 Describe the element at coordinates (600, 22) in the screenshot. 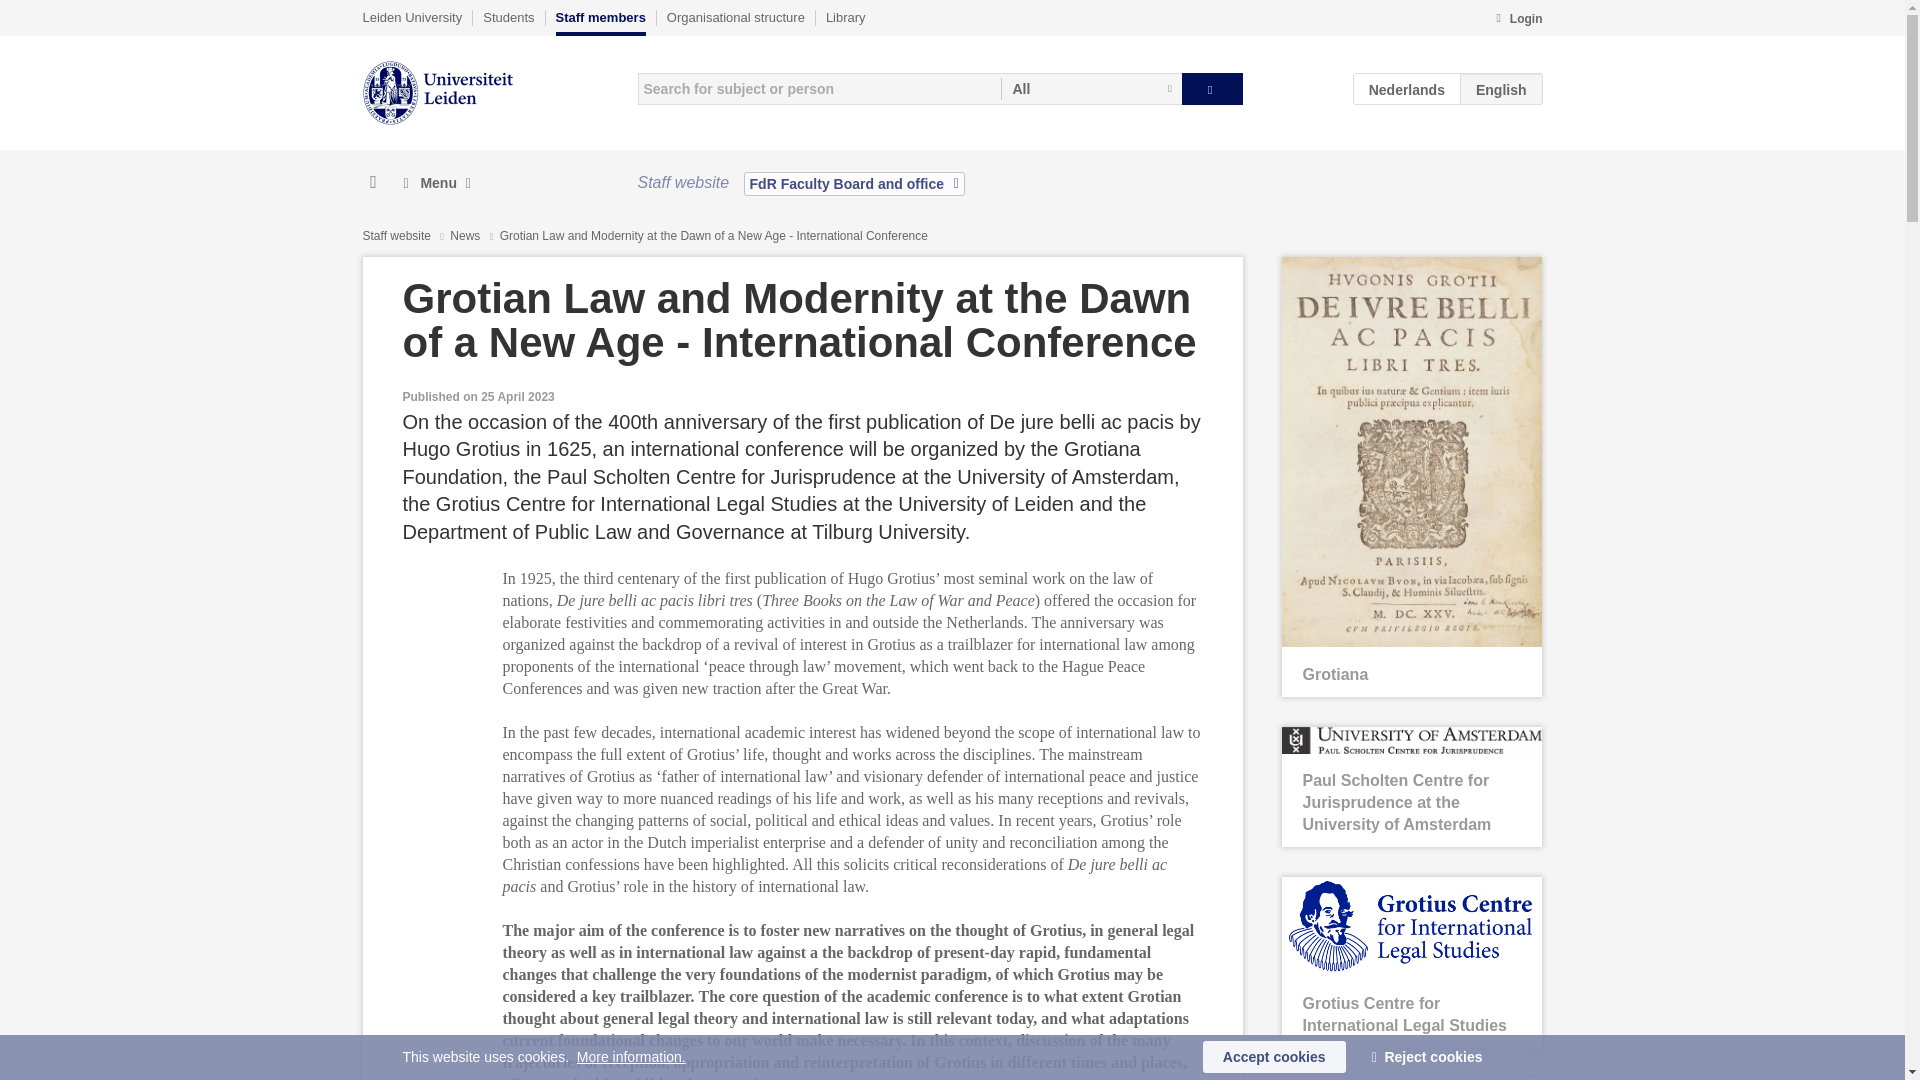

I see `Staff members` at that location.